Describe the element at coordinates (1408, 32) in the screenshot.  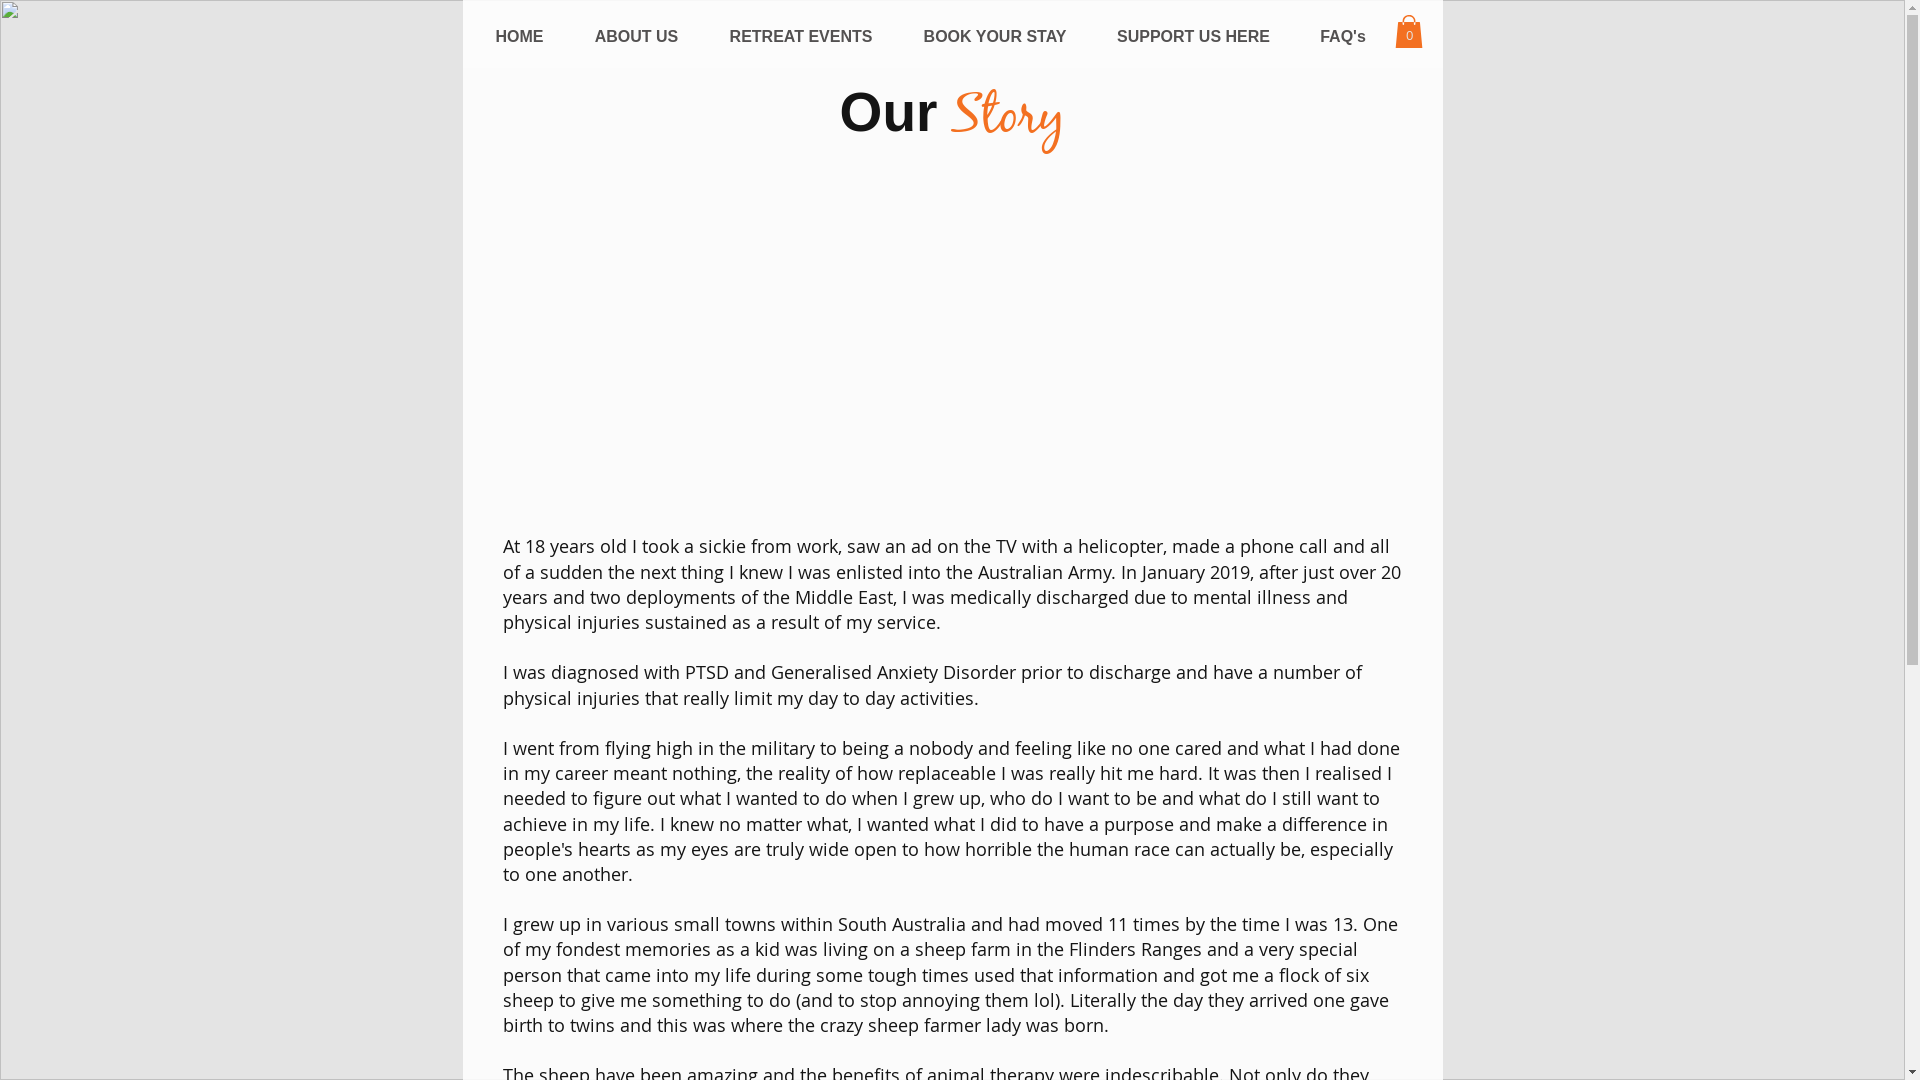
I see `0` at that location.